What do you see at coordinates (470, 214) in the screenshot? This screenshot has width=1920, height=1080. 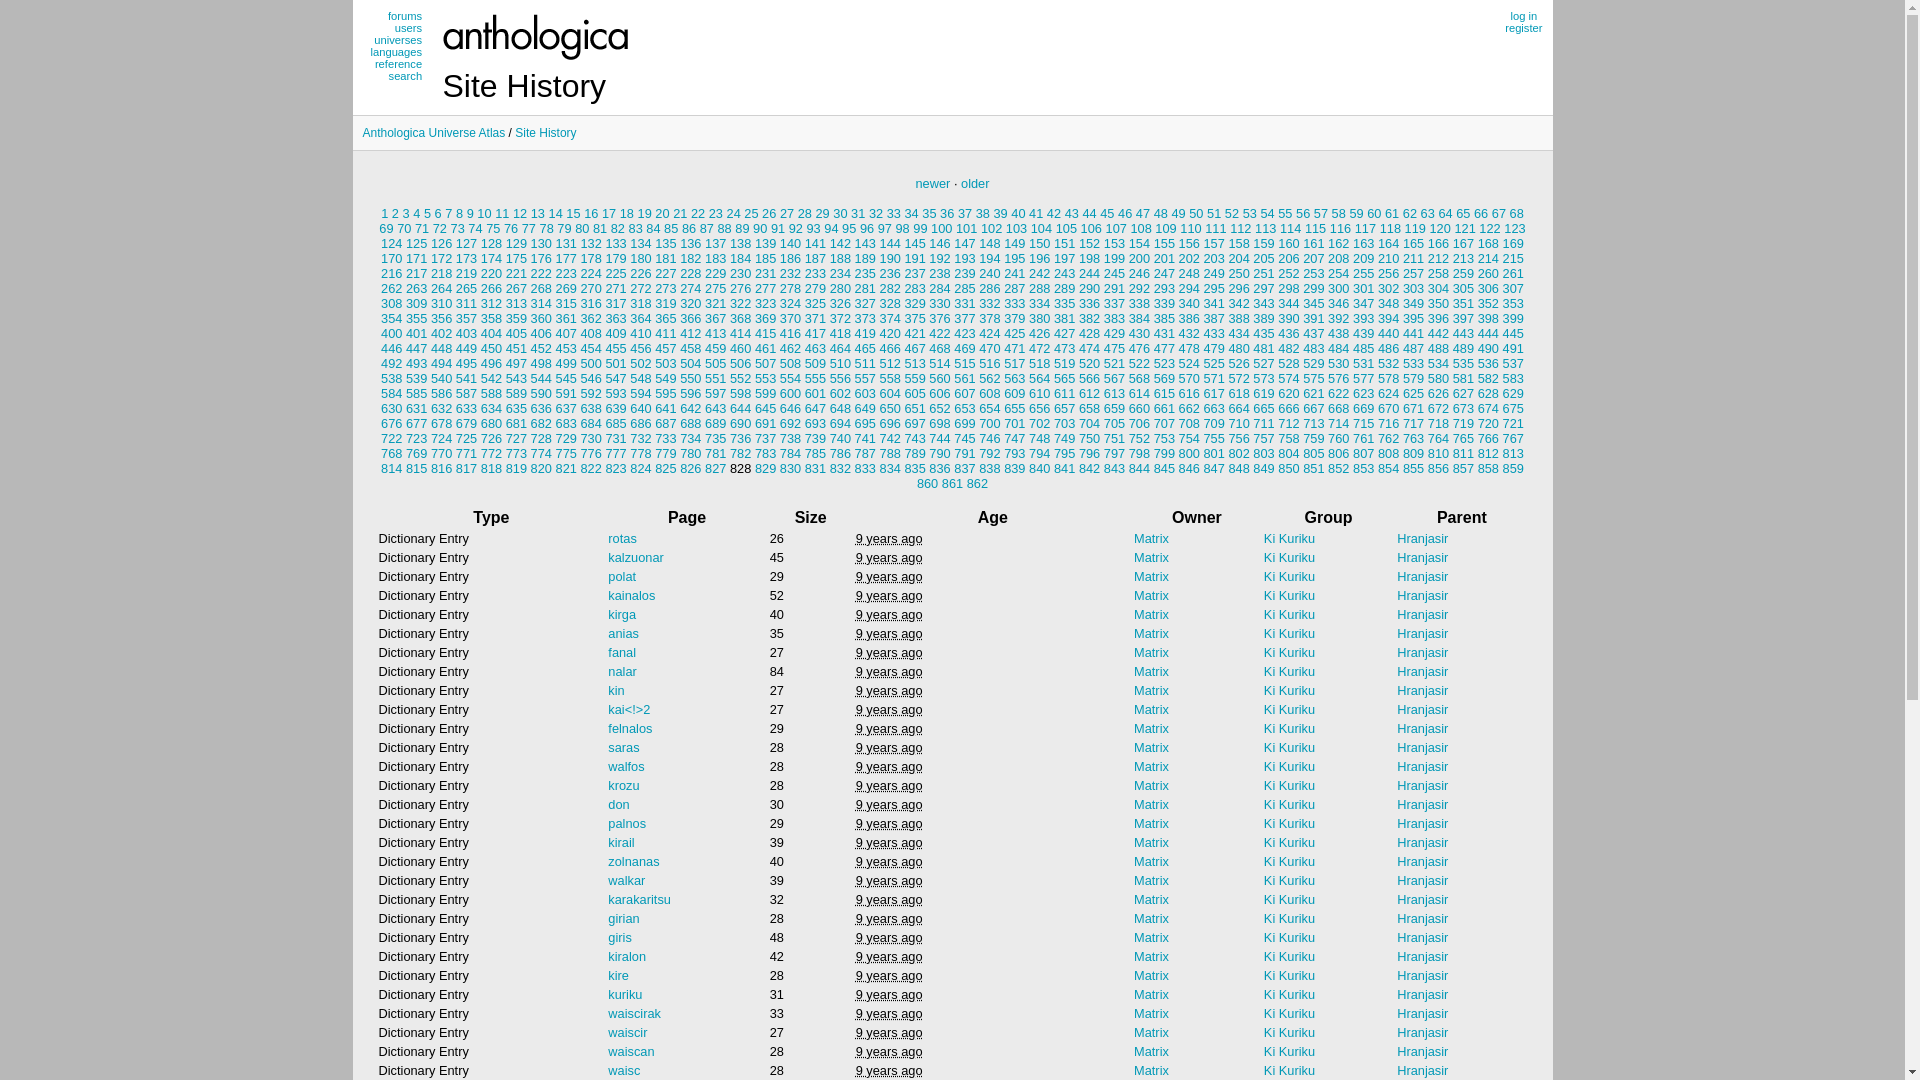 I see `9` at bounding box center [470, 214].